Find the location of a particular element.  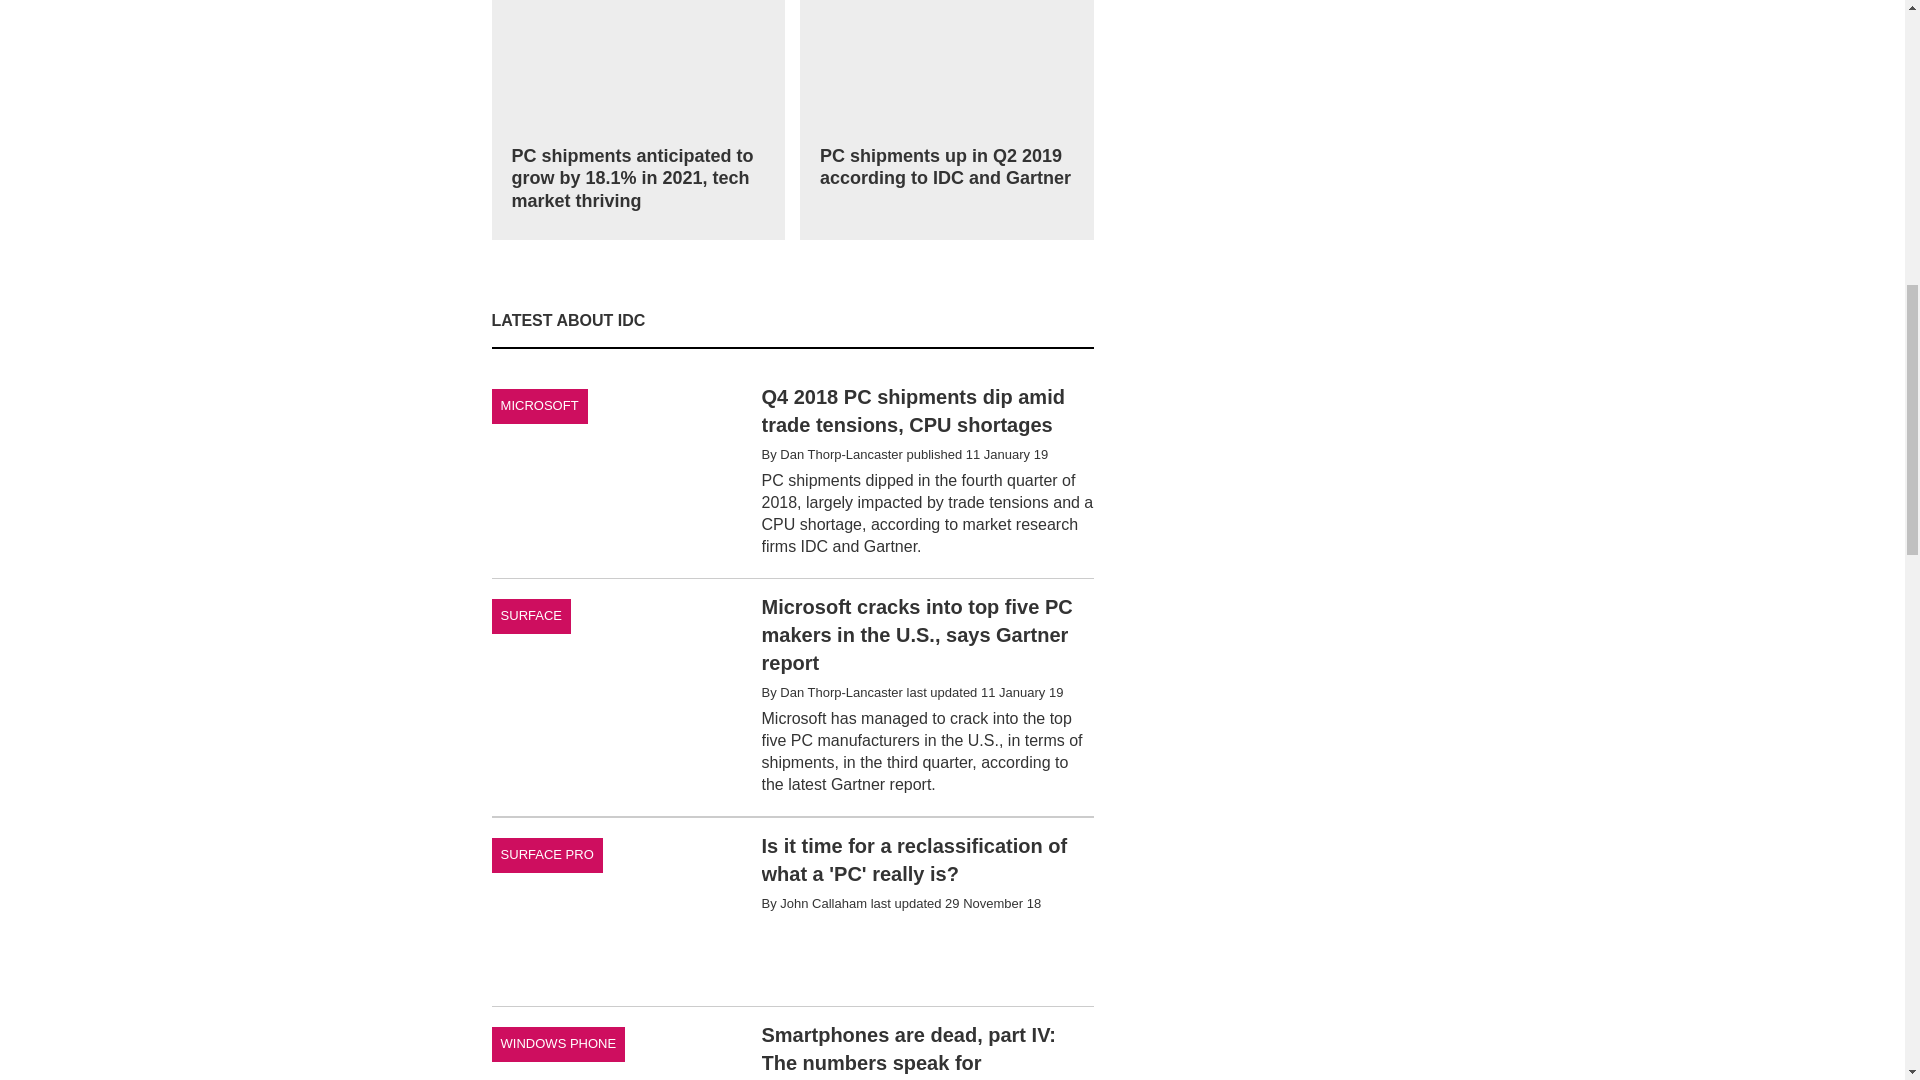

SURFACE PRO is located at coordinates (546, 855).